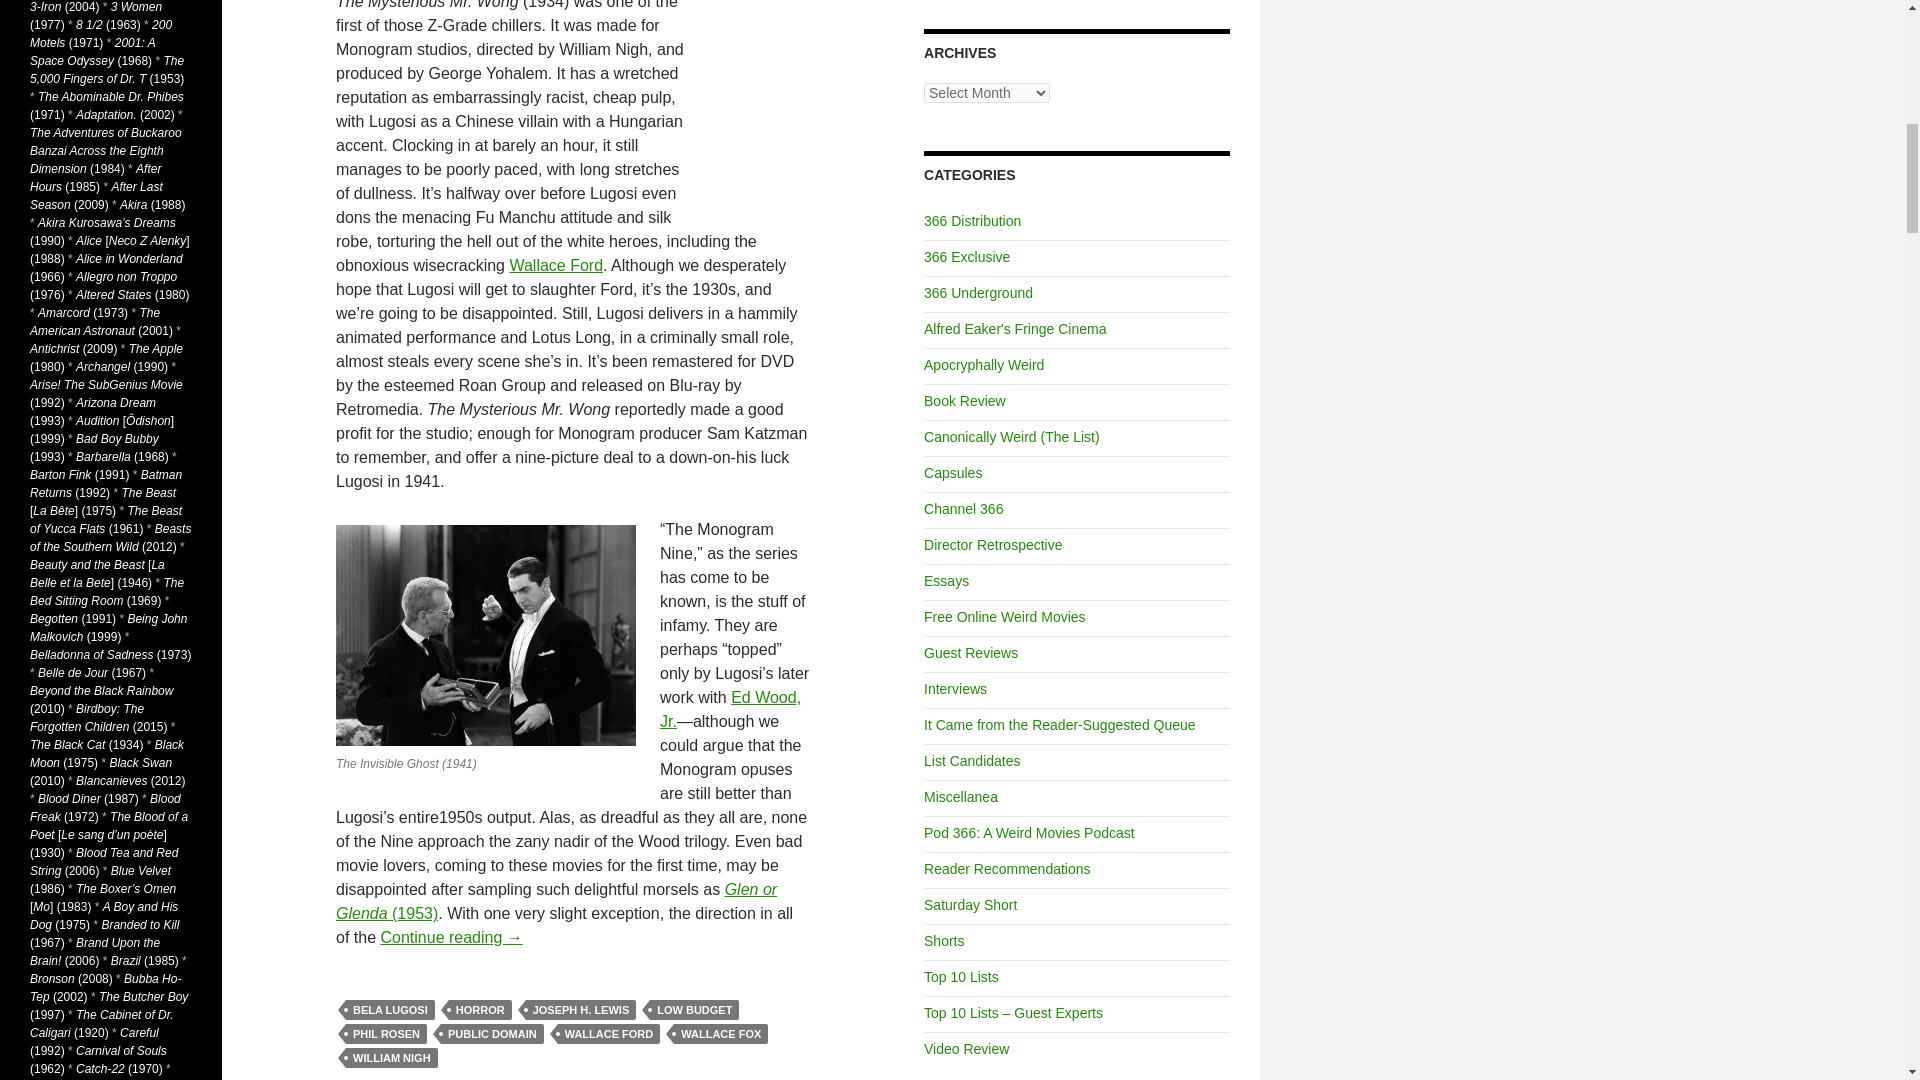 The width and height of the screenshot is (1920, 1080). I want to click on Ed Wood, Jr., so click(730, 710).